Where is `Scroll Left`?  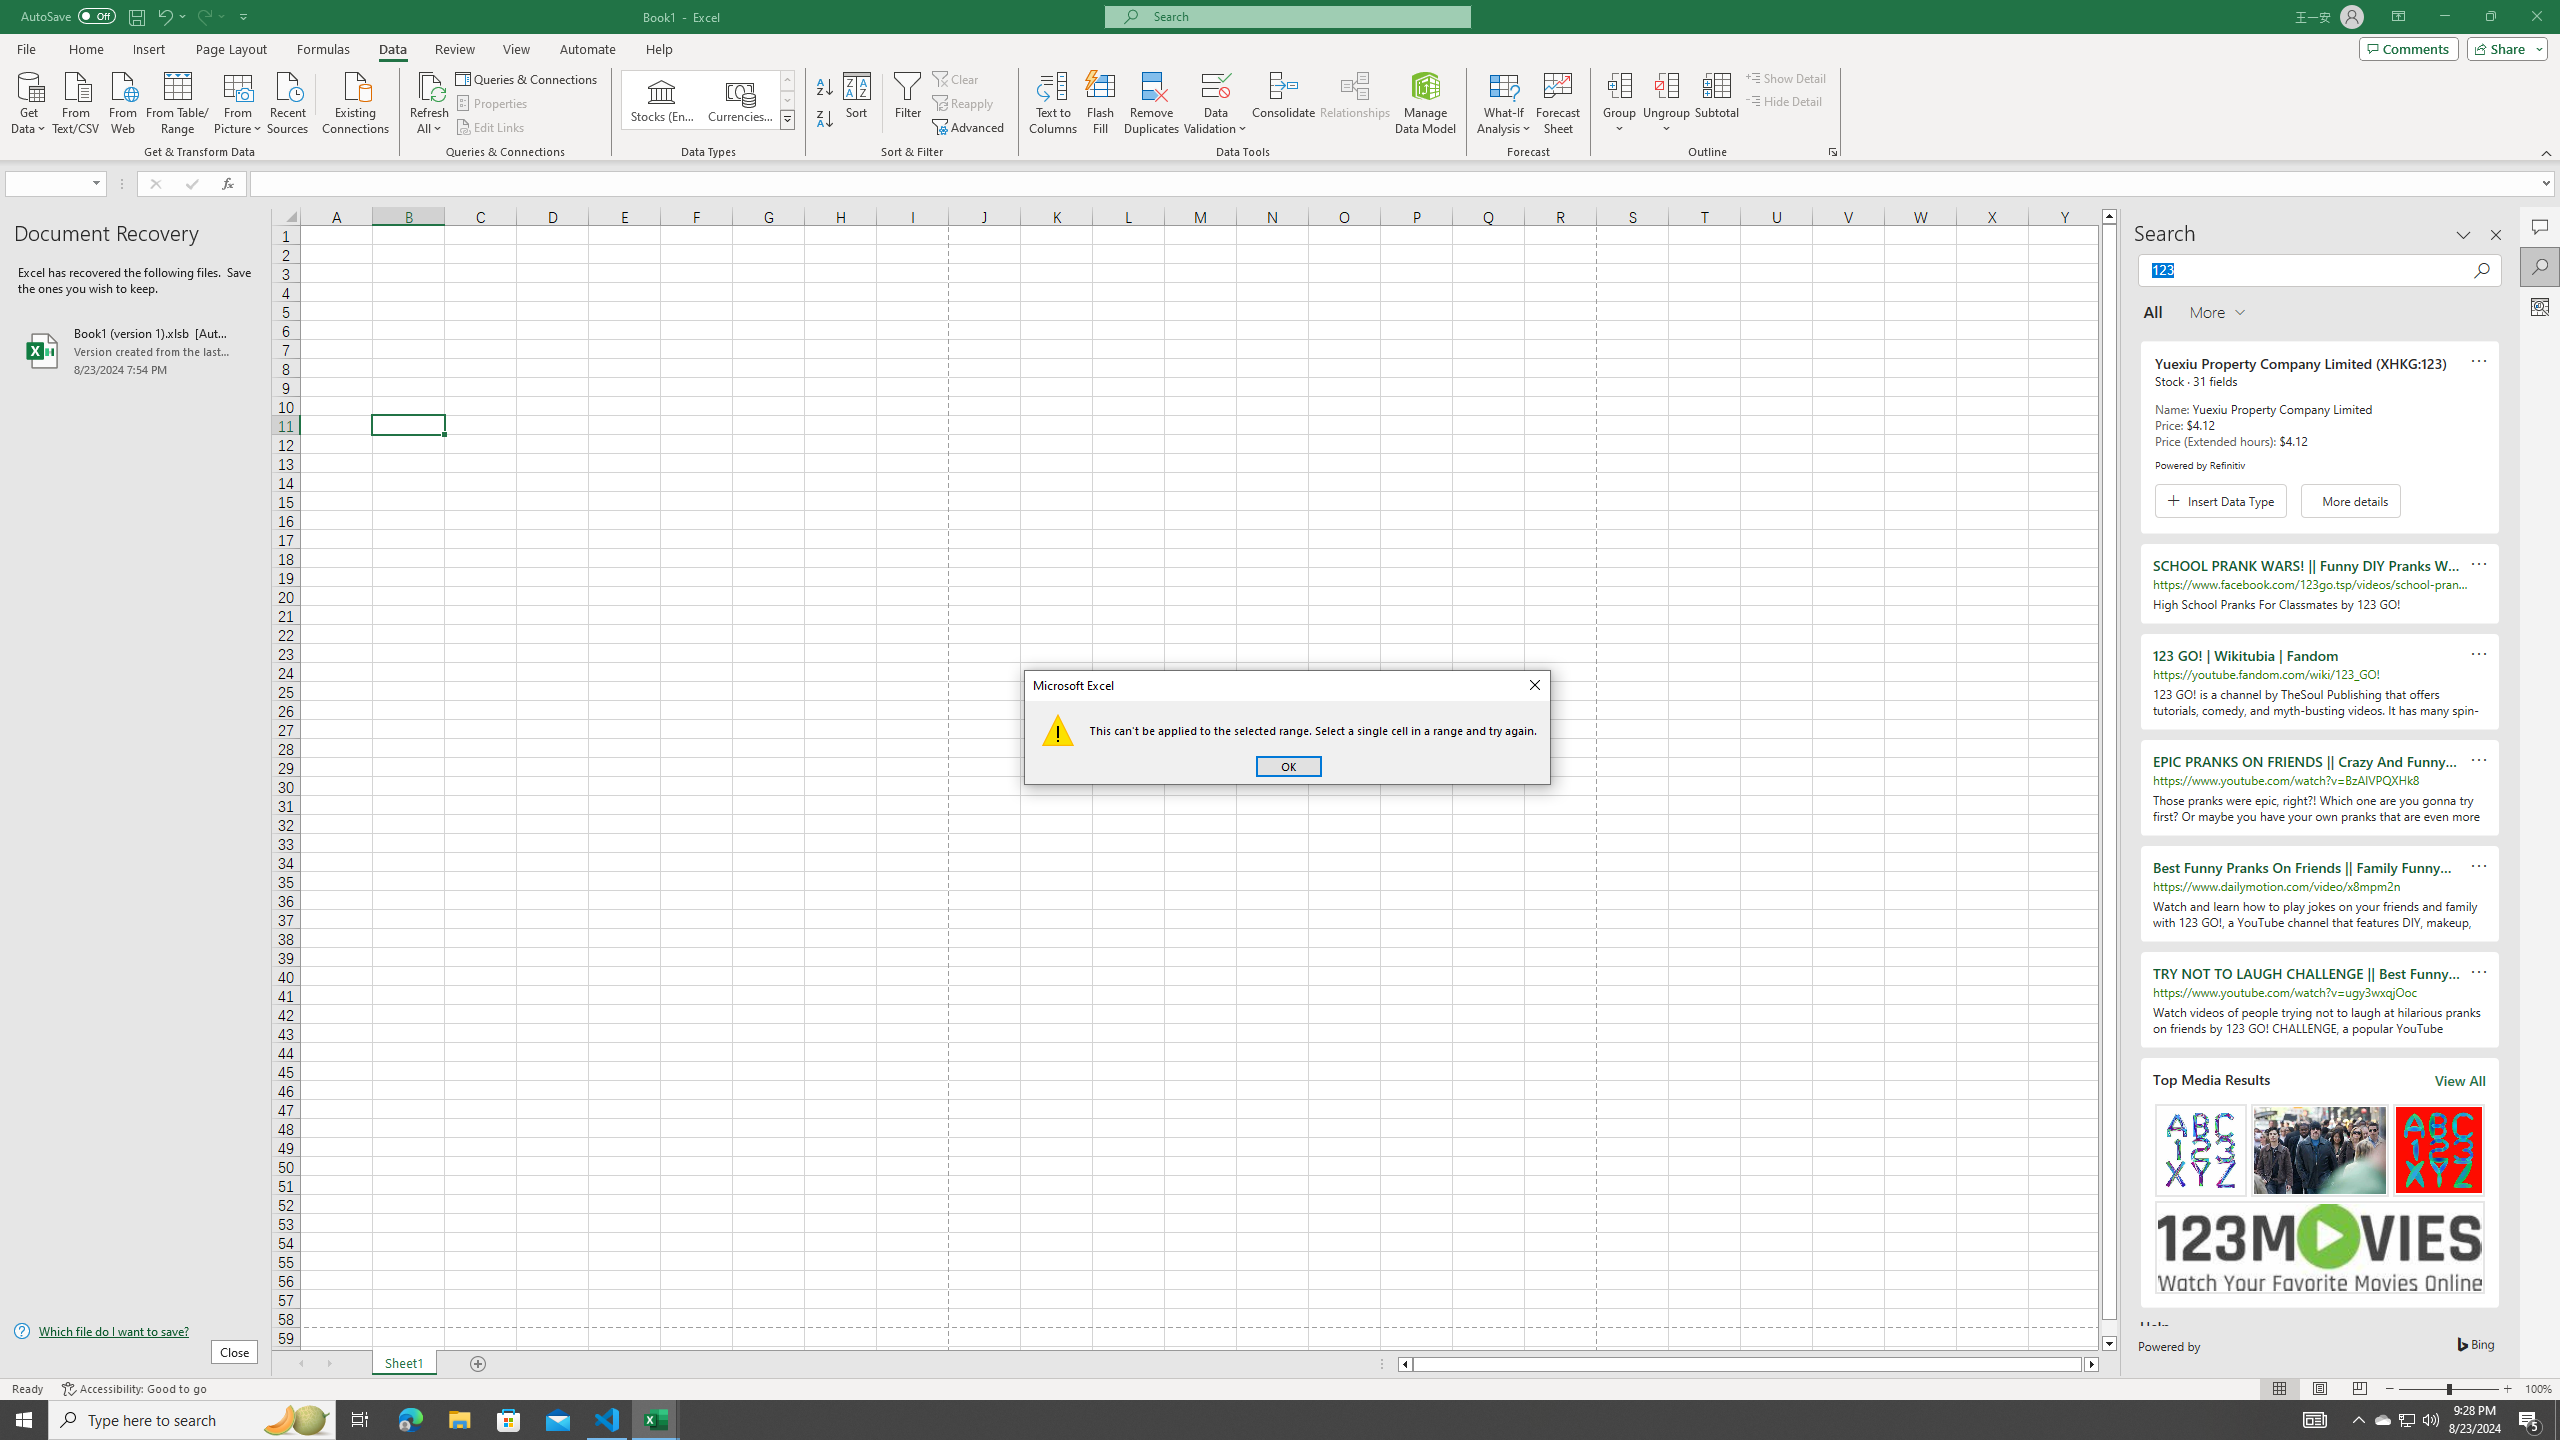
Scroll Left is located at coordinates (300, 1364).